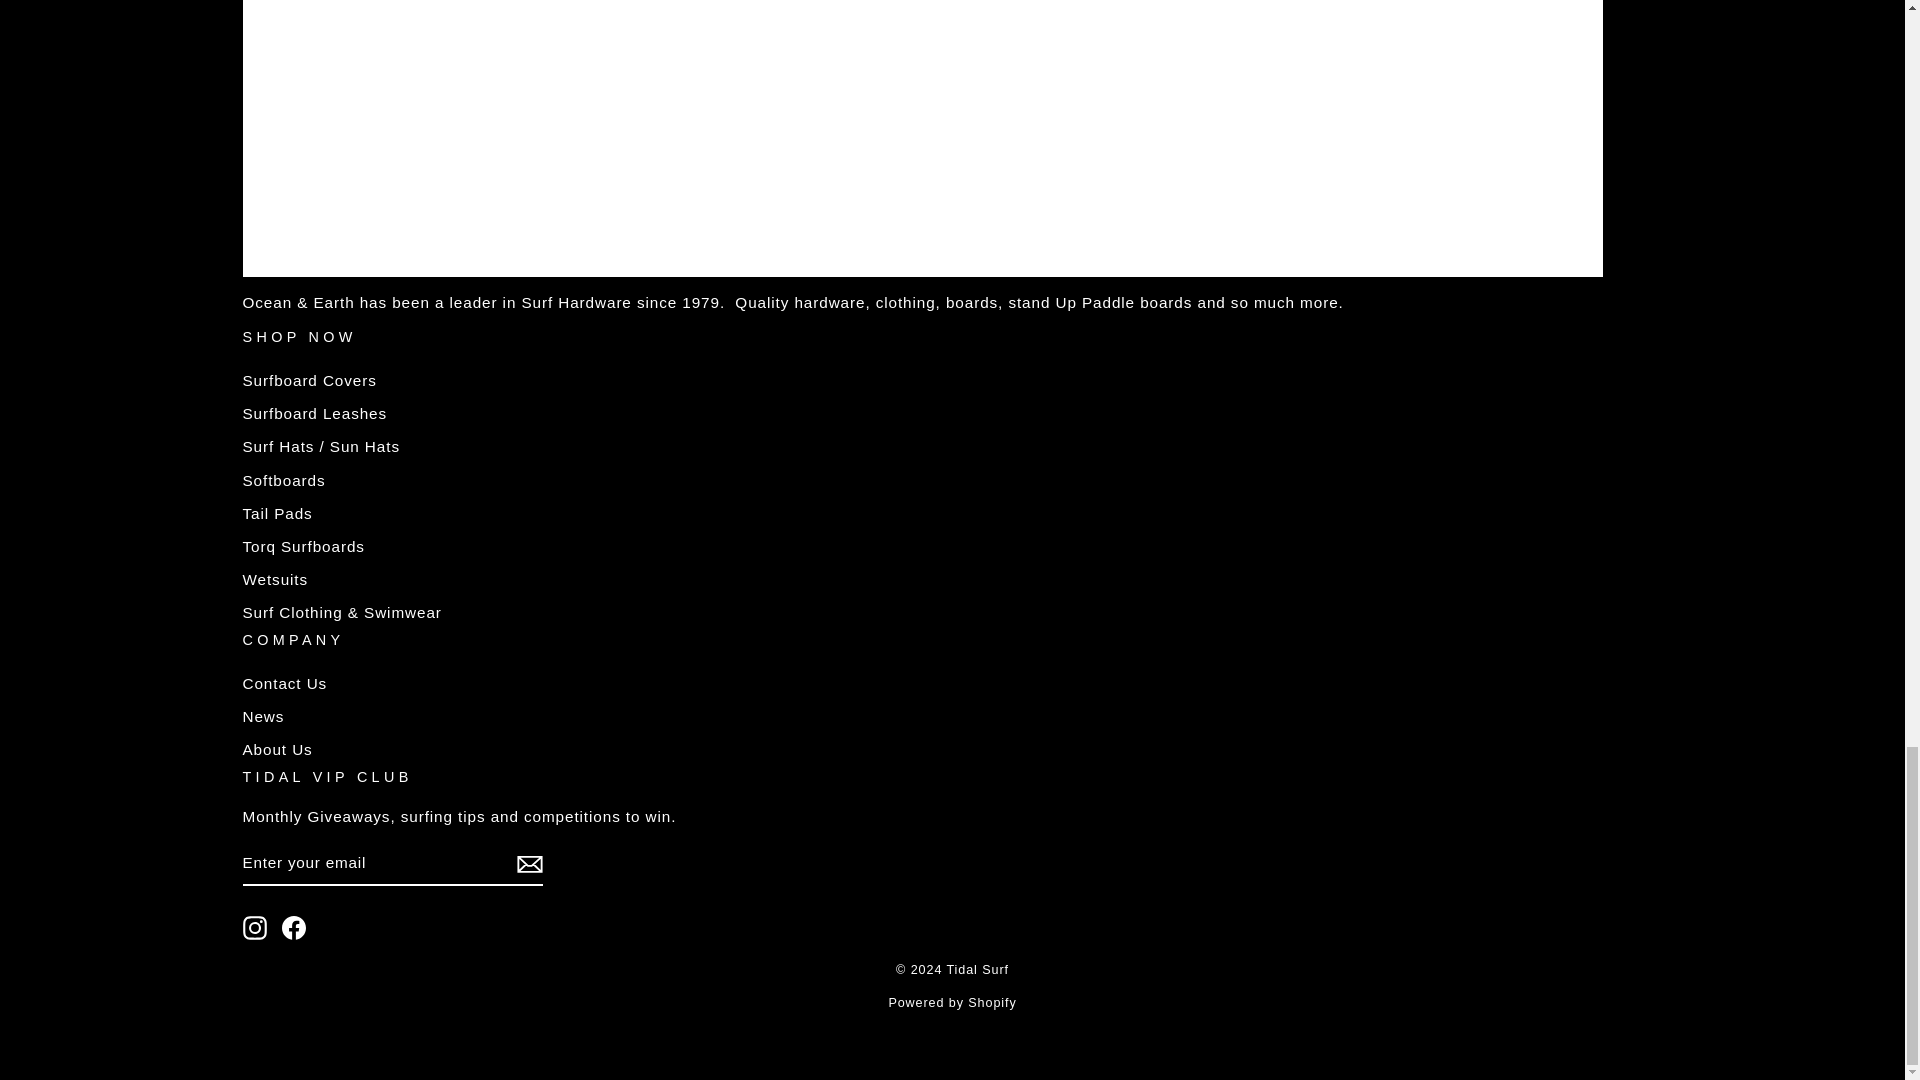 This screenshot has height=1080, width=1920. What do you see at coordinates (294, 927) in the screenshot?
I see `Tidal Surf on Facebook` at bounding box center [294, 927].